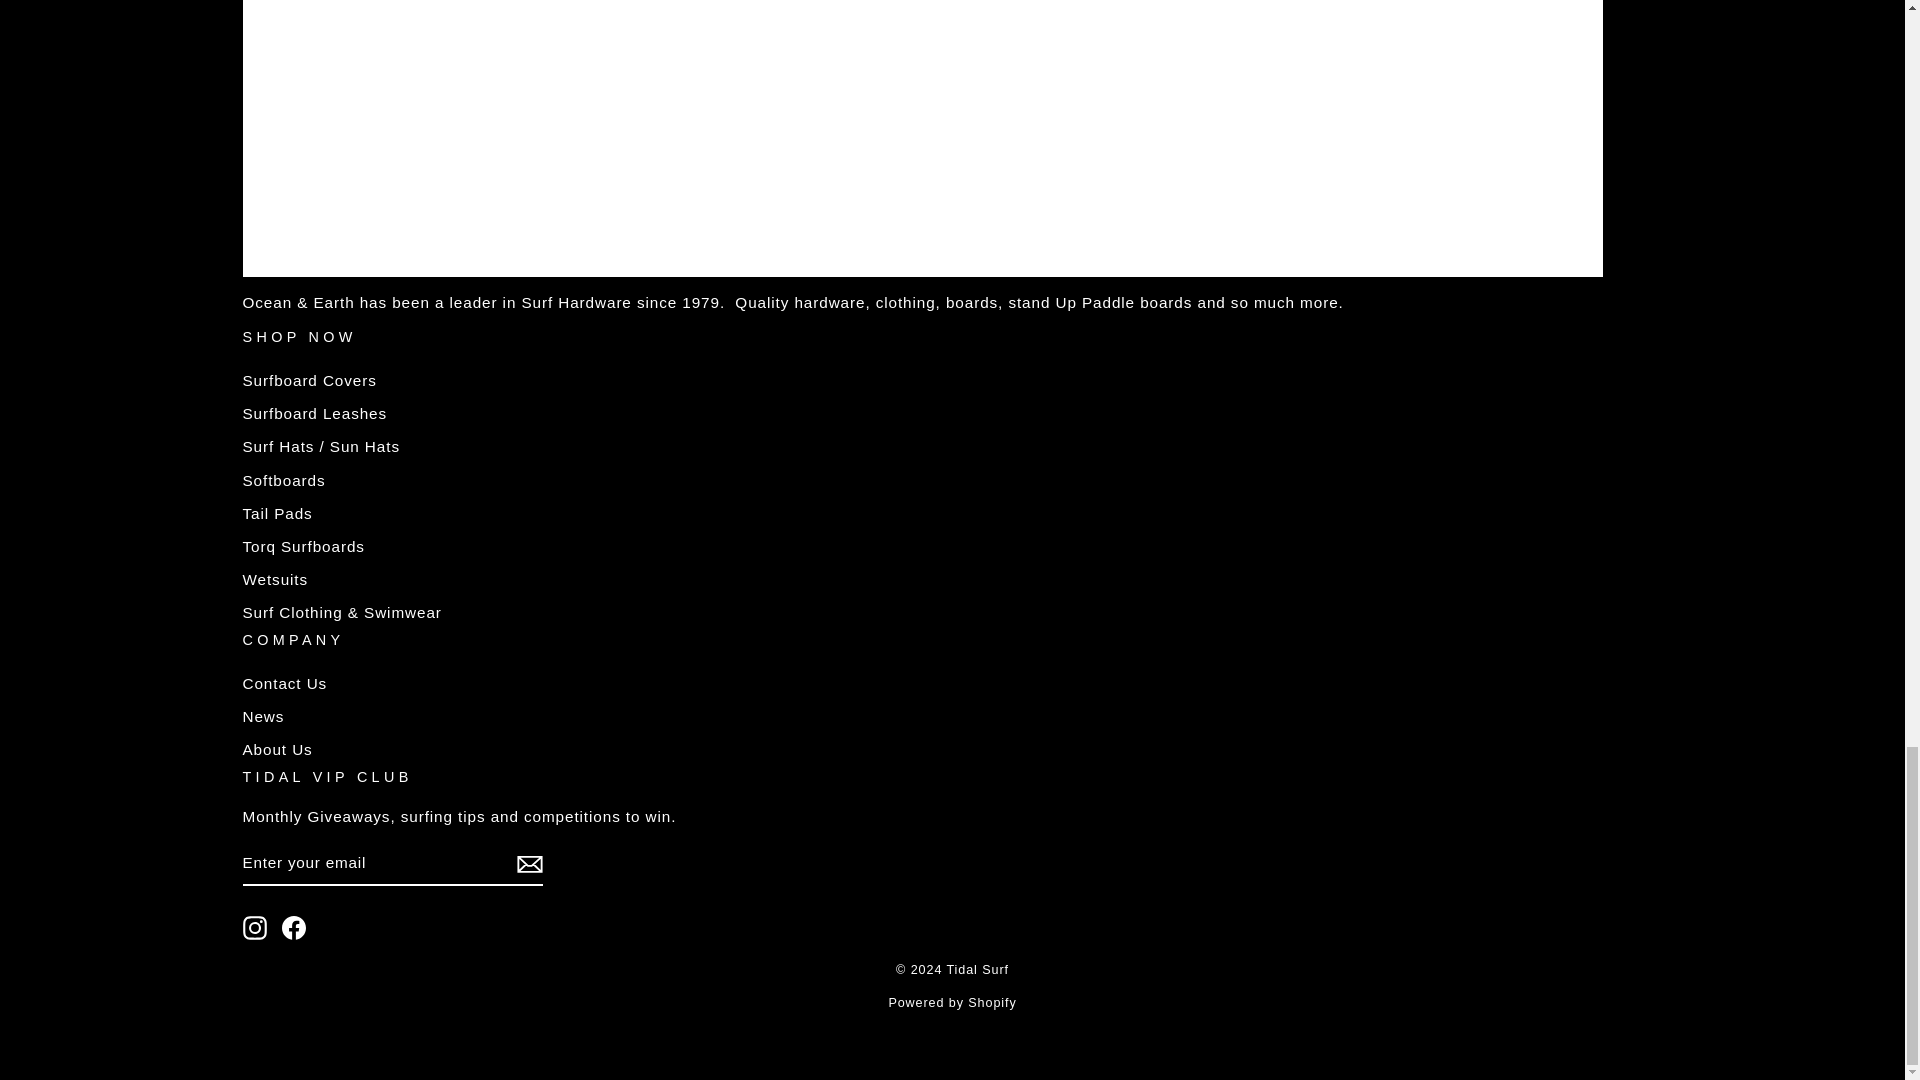 This screenshot has height=1080, width=1920. What do you see at coordinates (294, 927) in the screenshot?
I see `Tidal Surf on Facebook` at bounding box center [294, 927].